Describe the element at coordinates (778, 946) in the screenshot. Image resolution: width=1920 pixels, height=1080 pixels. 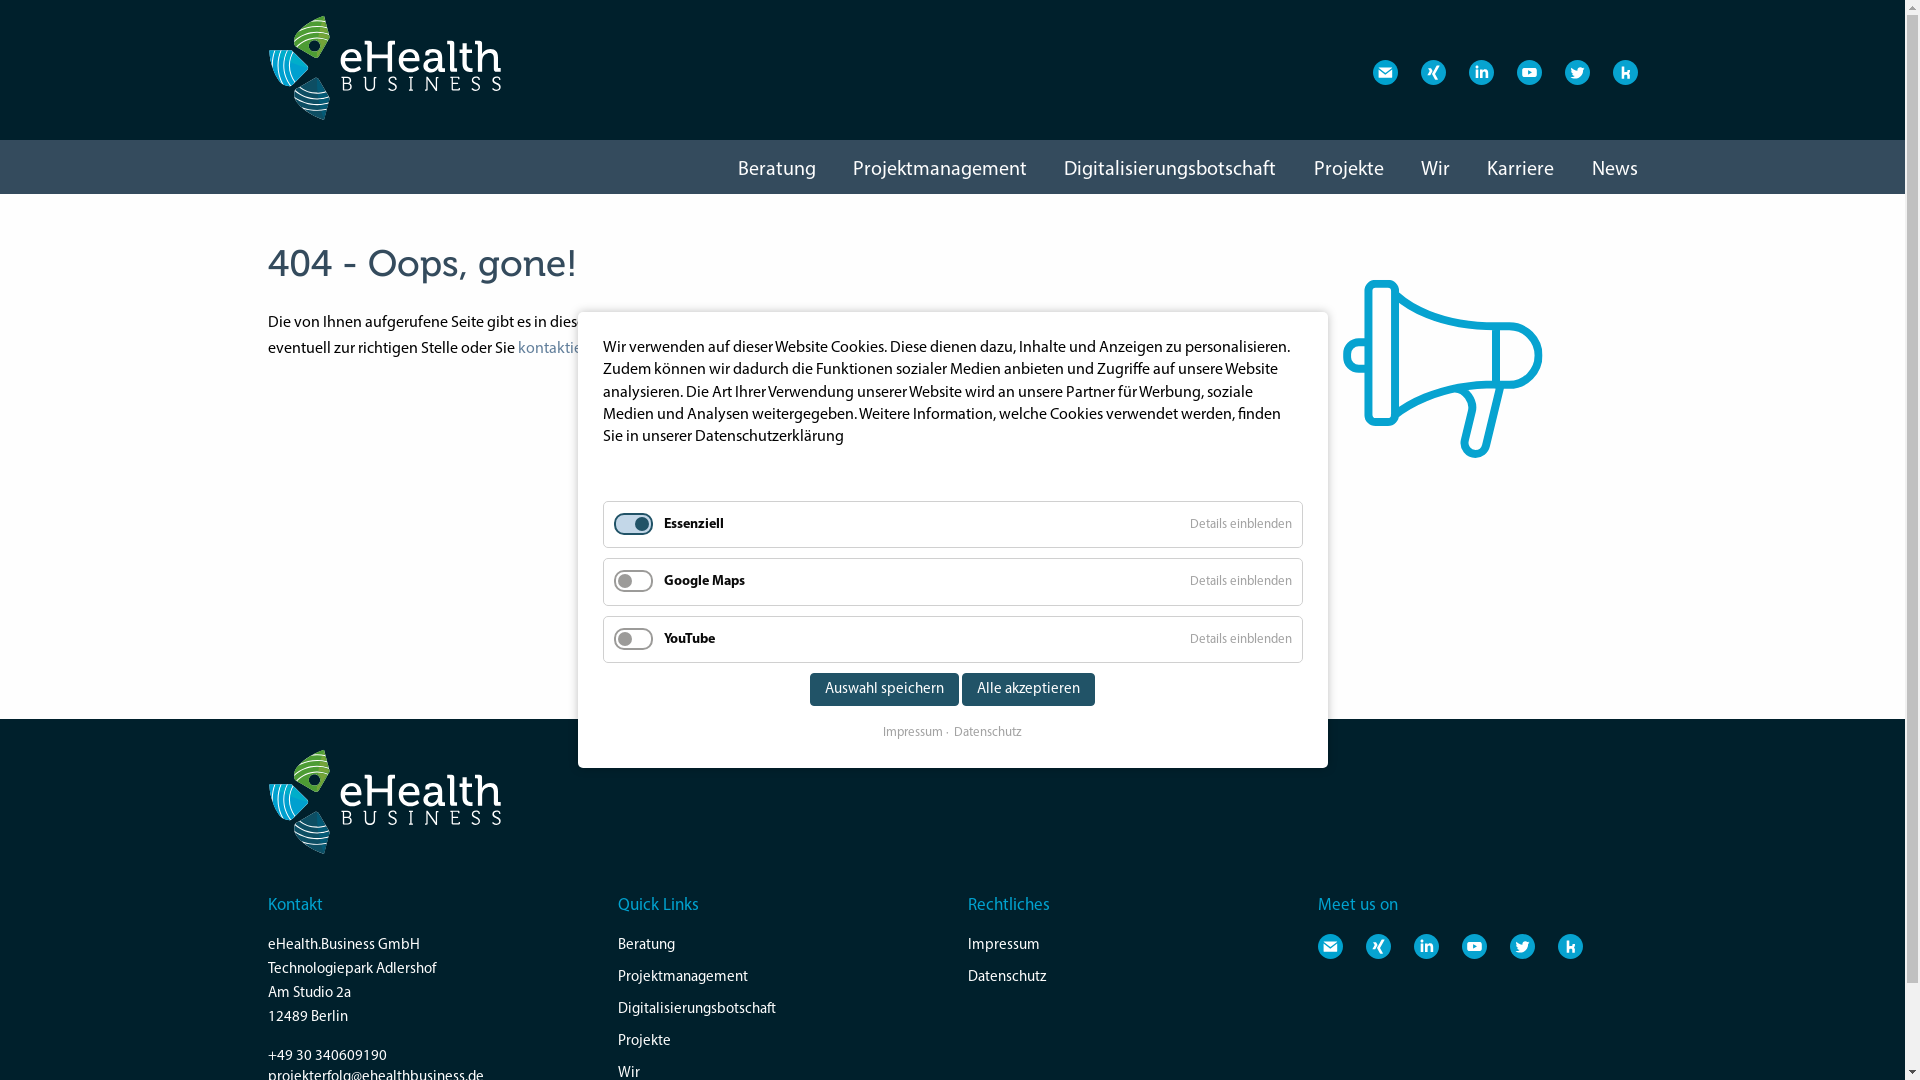
I see `Beratung` at that location.